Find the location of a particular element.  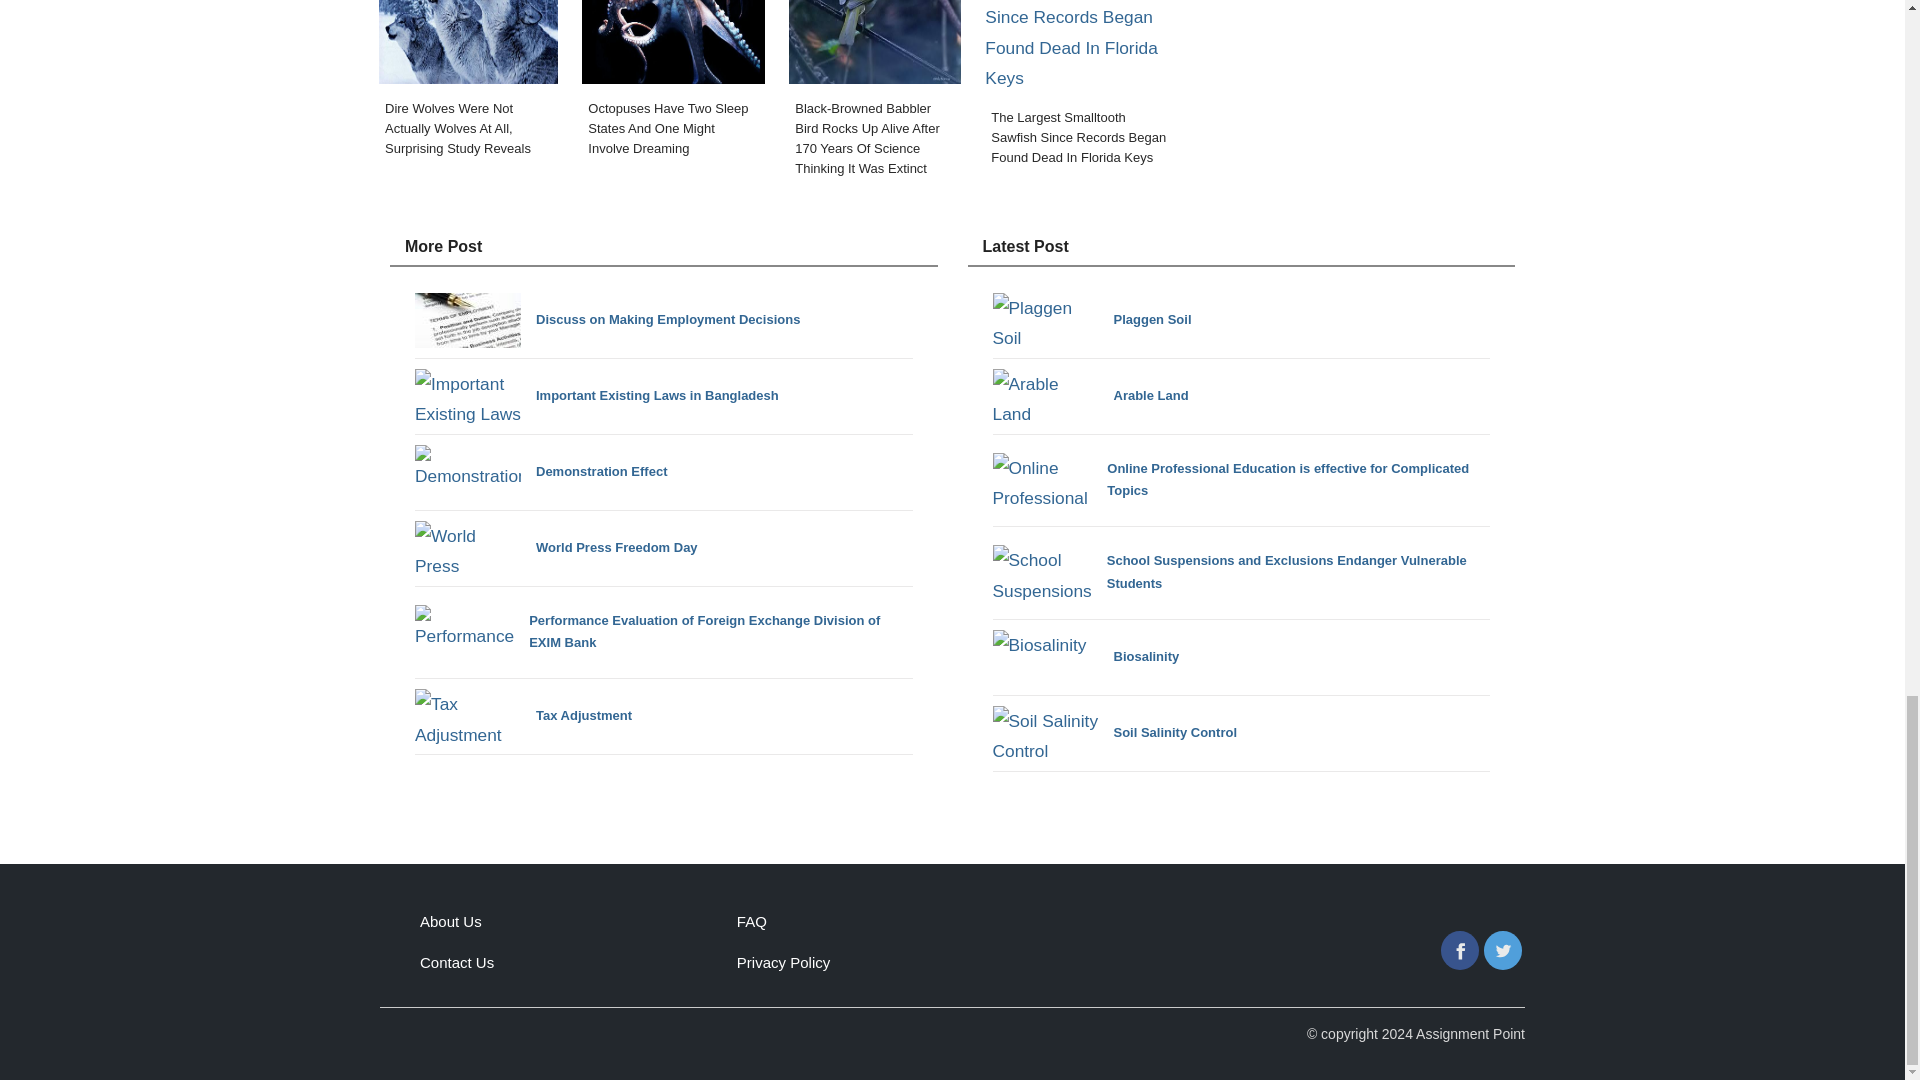

Discuss on Making Employment Decisions is located at coordinates (607, 320).